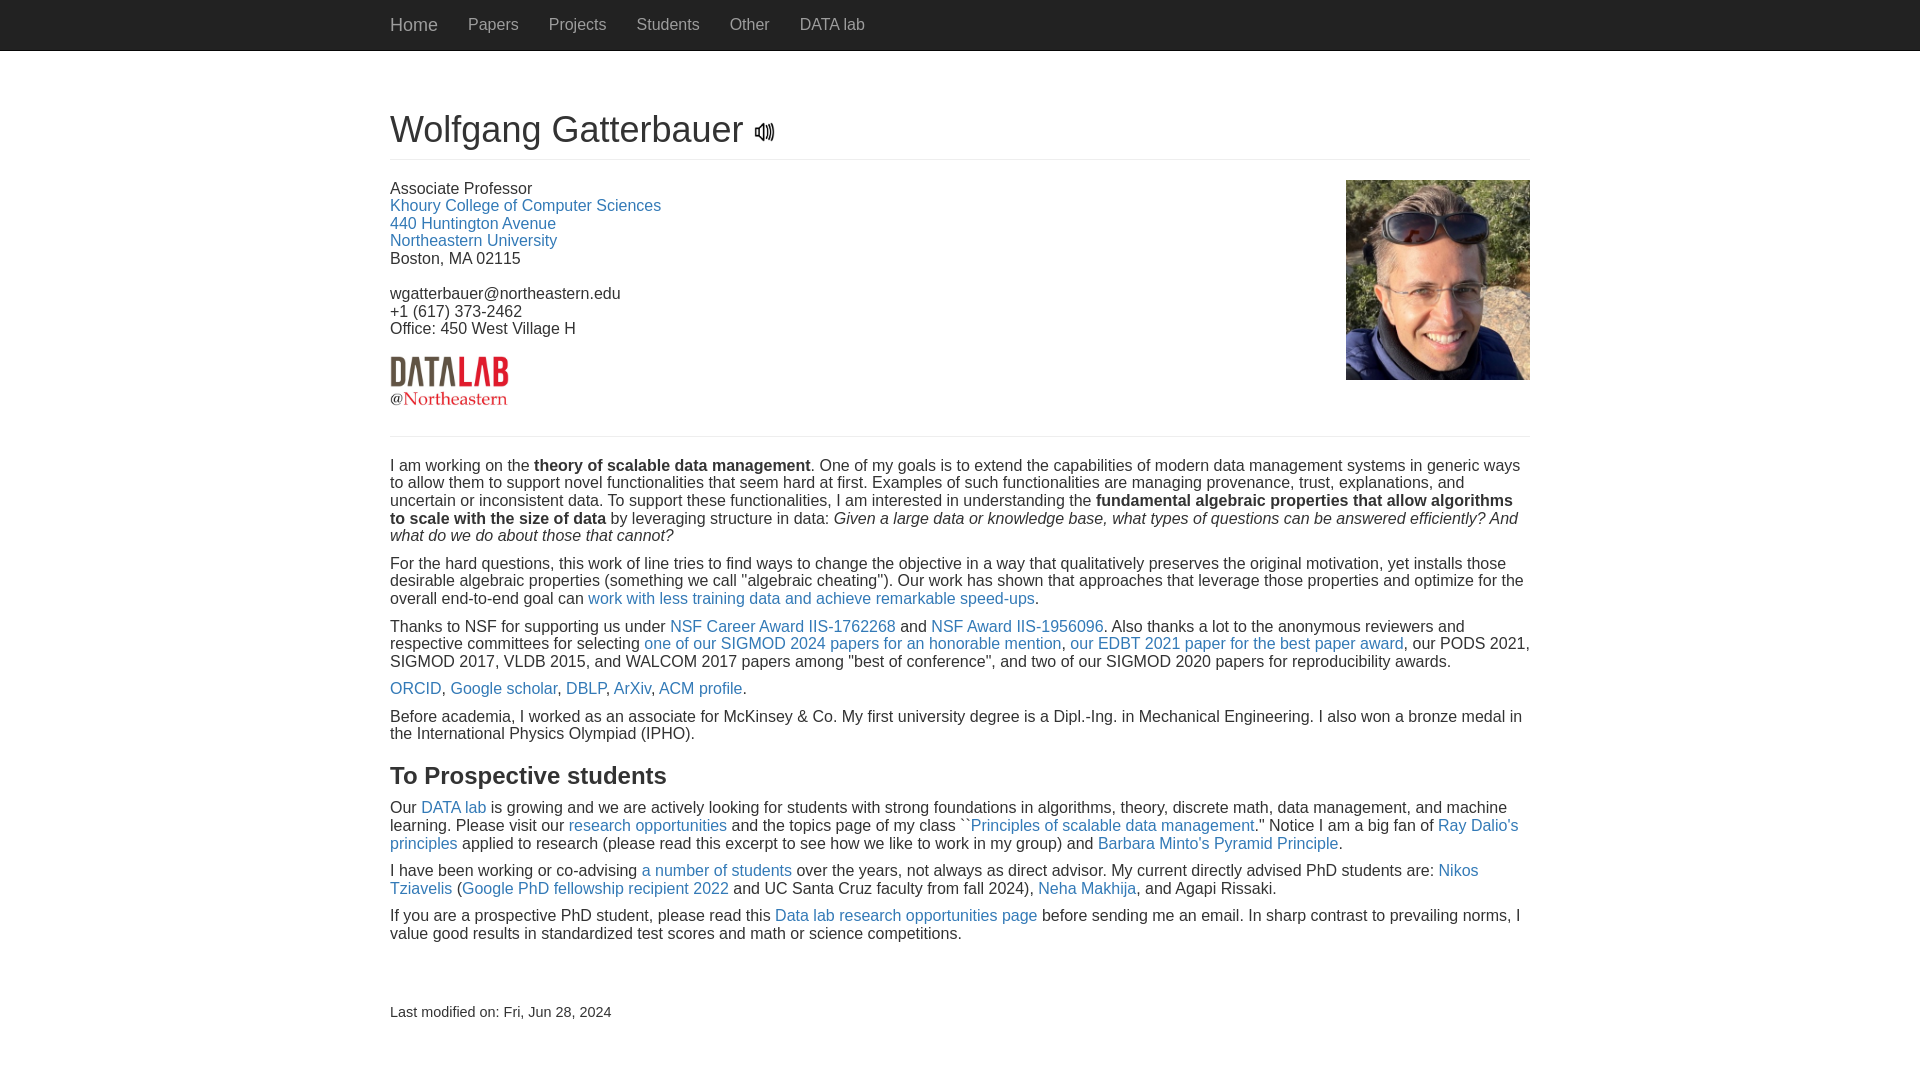  I want to click on Principles of scalable data management, so click(1113, 824).